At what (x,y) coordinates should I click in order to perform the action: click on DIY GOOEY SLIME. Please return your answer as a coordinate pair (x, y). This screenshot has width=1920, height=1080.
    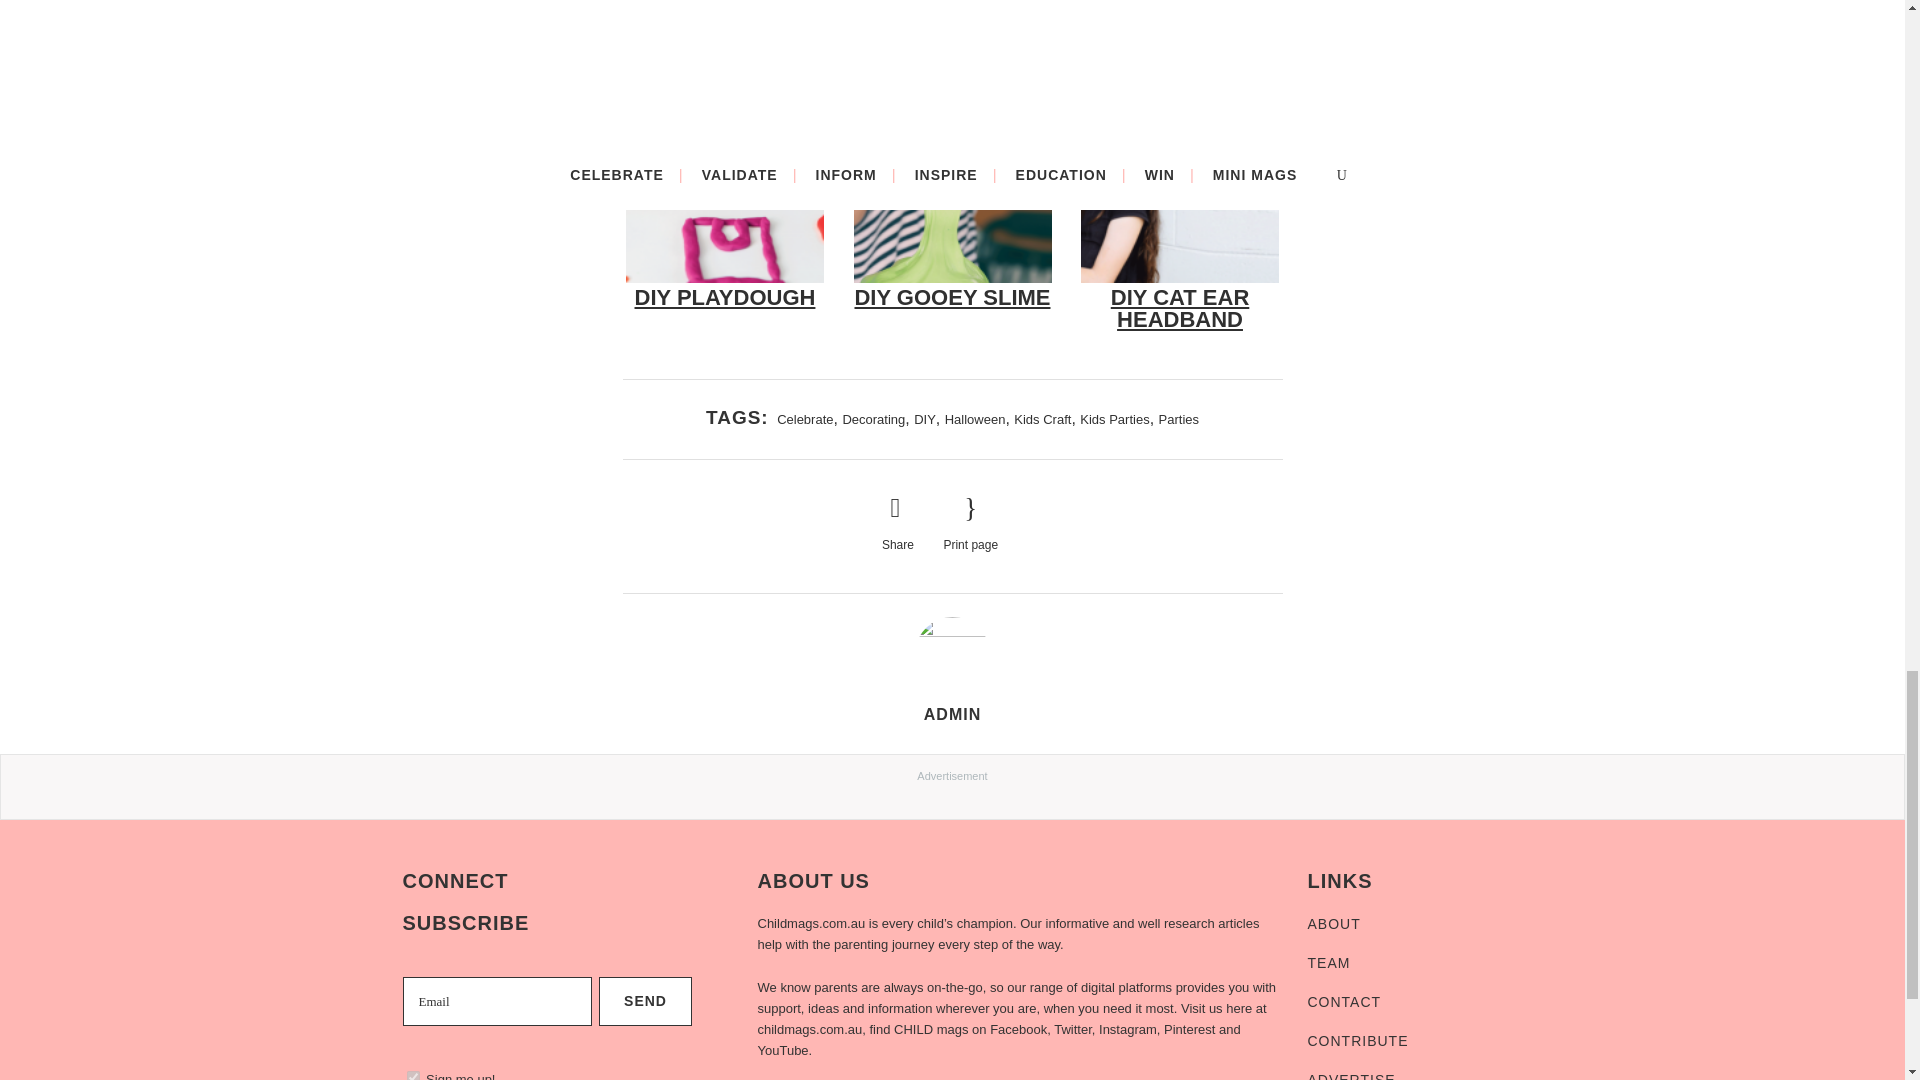
    Looking at the image, I should click on (952, 297).